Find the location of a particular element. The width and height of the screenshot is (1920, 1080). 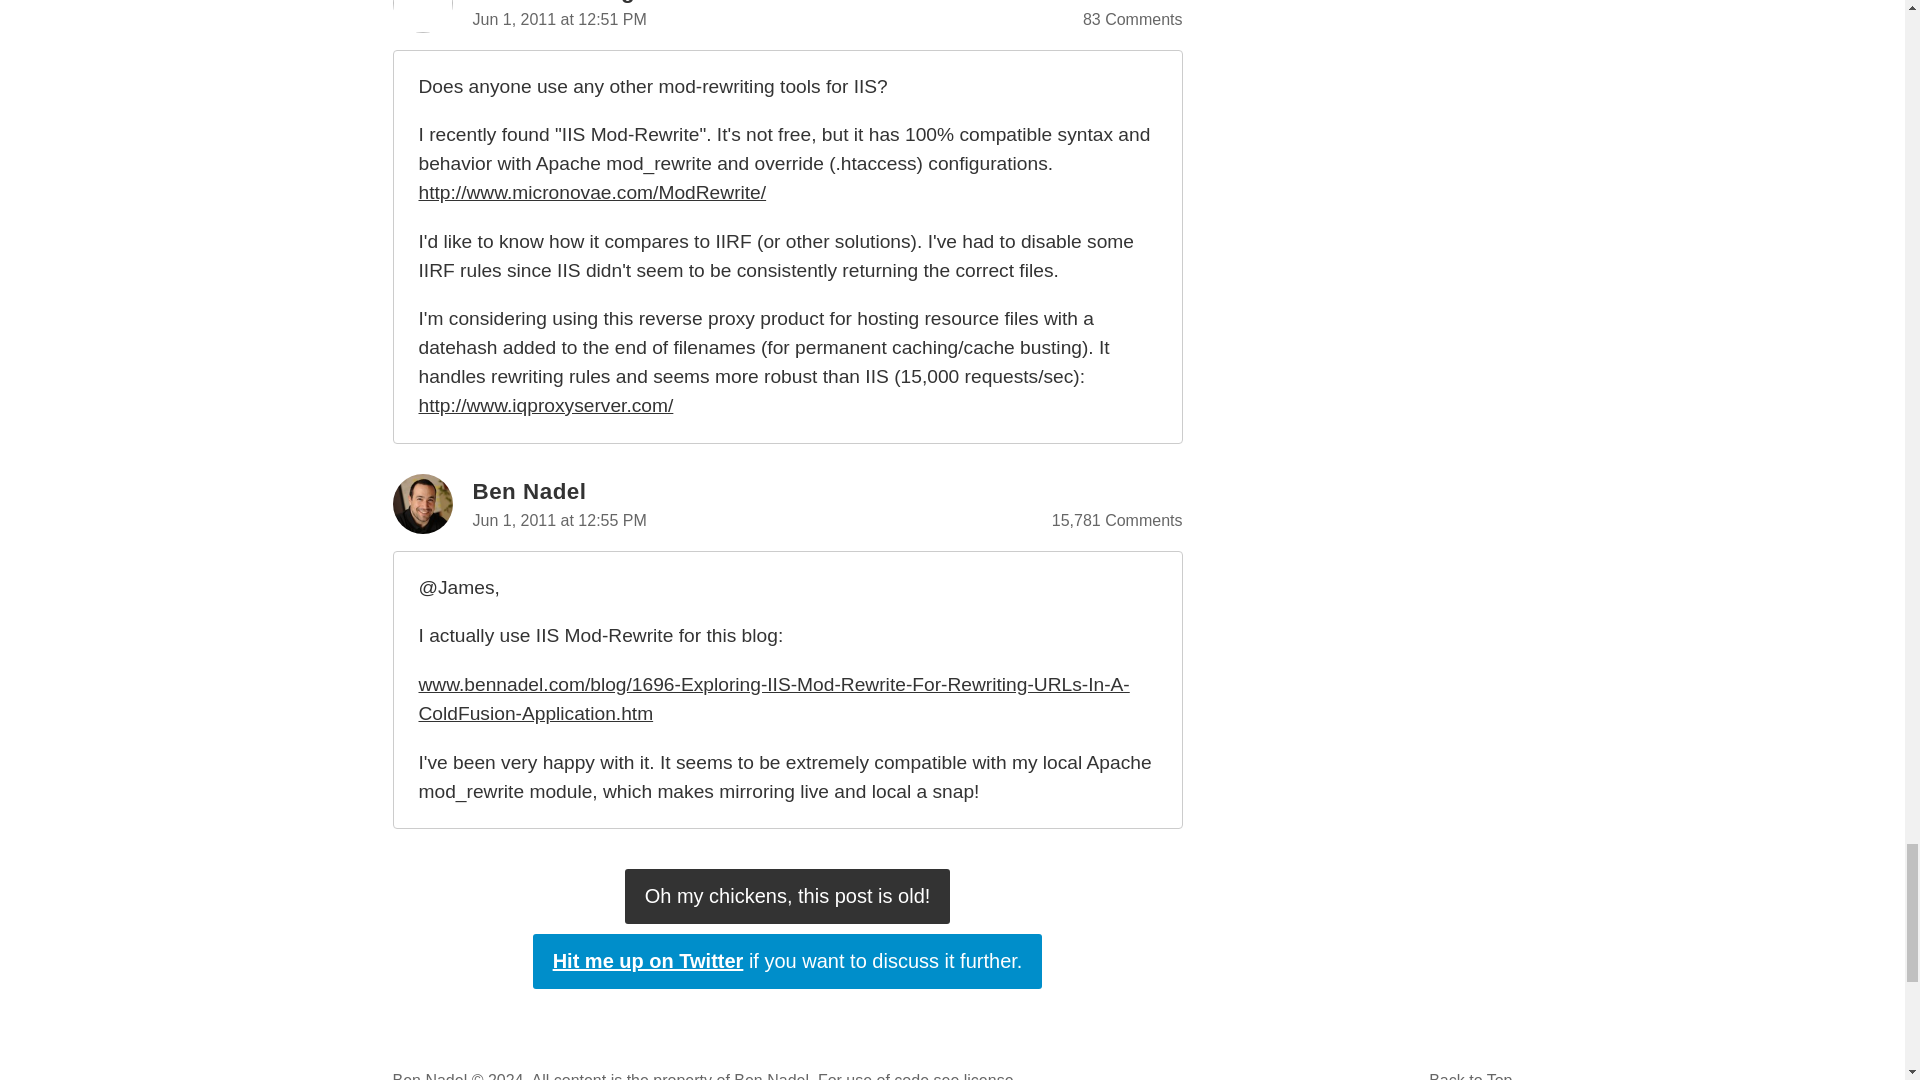

Ben Nadel's Twitter Account is located at coordinates (788, 962).